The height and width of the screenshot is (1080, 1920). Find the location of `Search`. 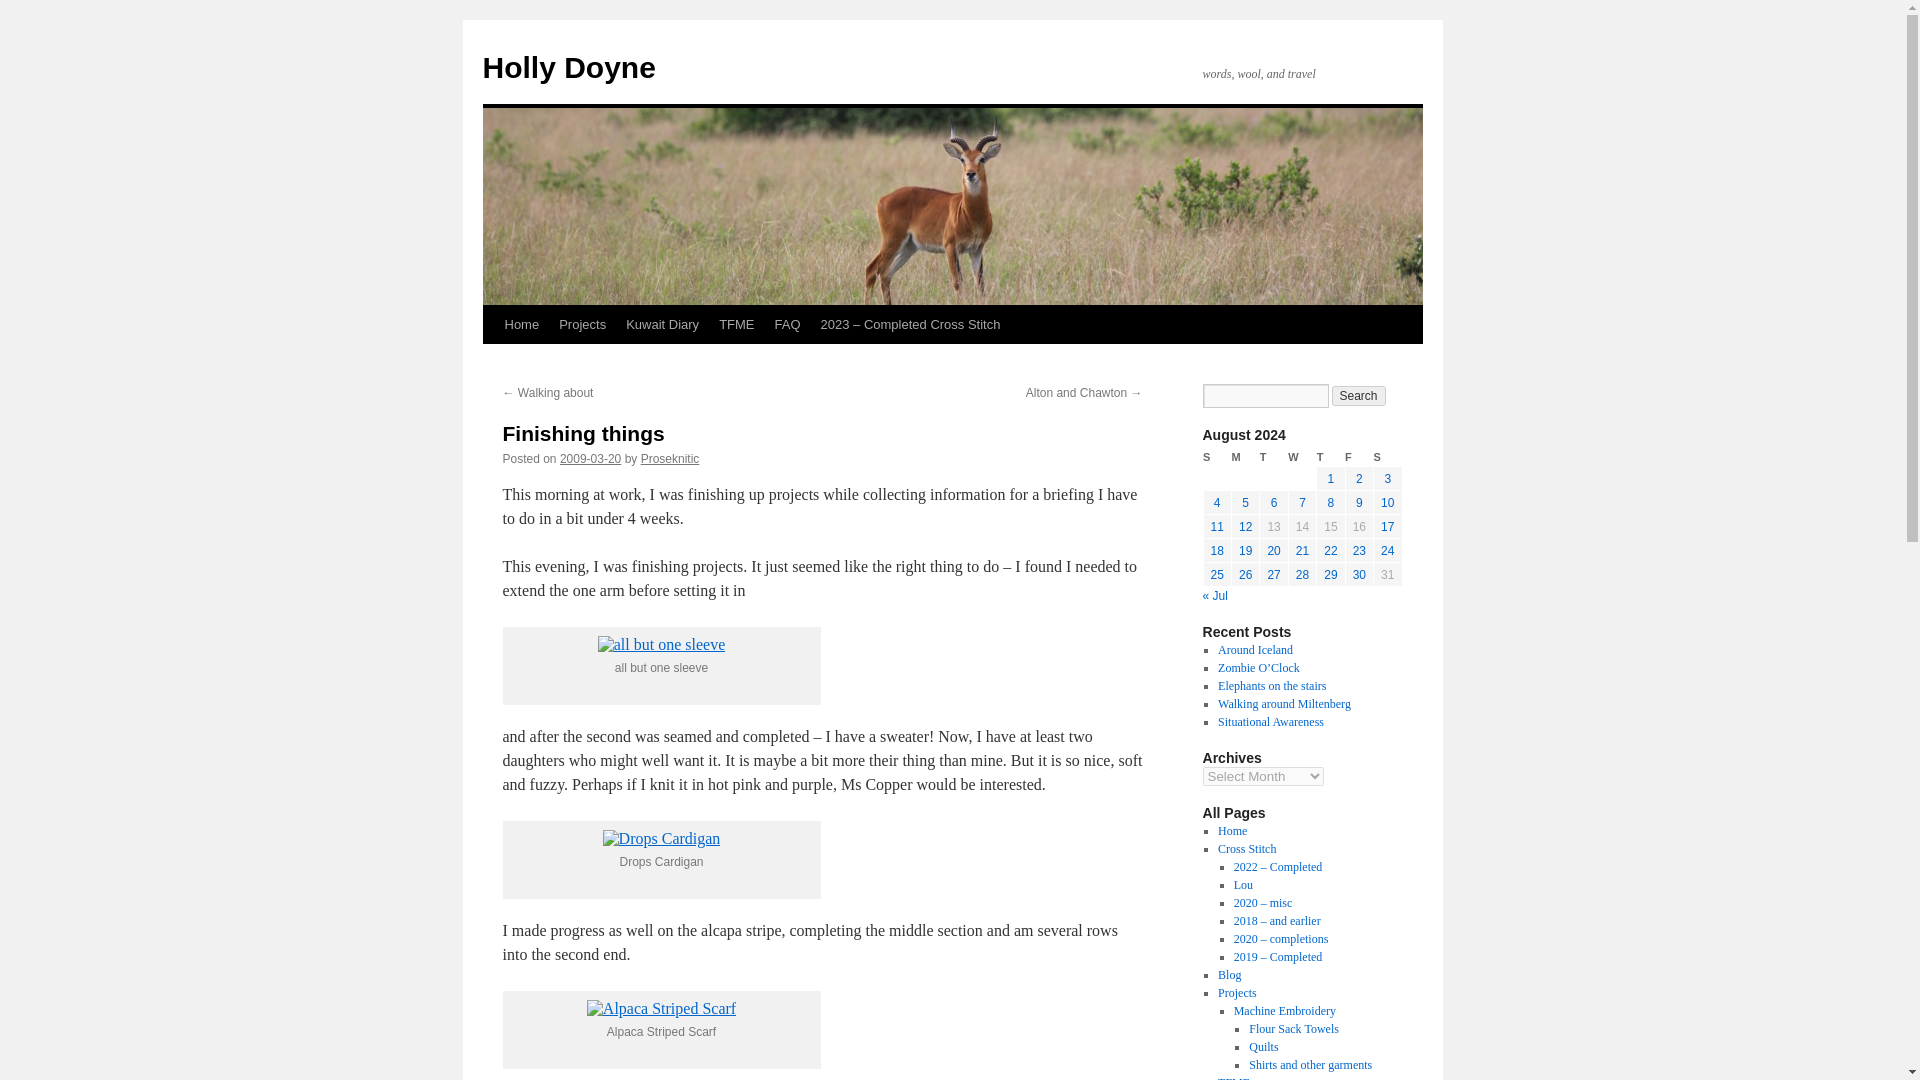

Search is located at coordinates (1359, 396).